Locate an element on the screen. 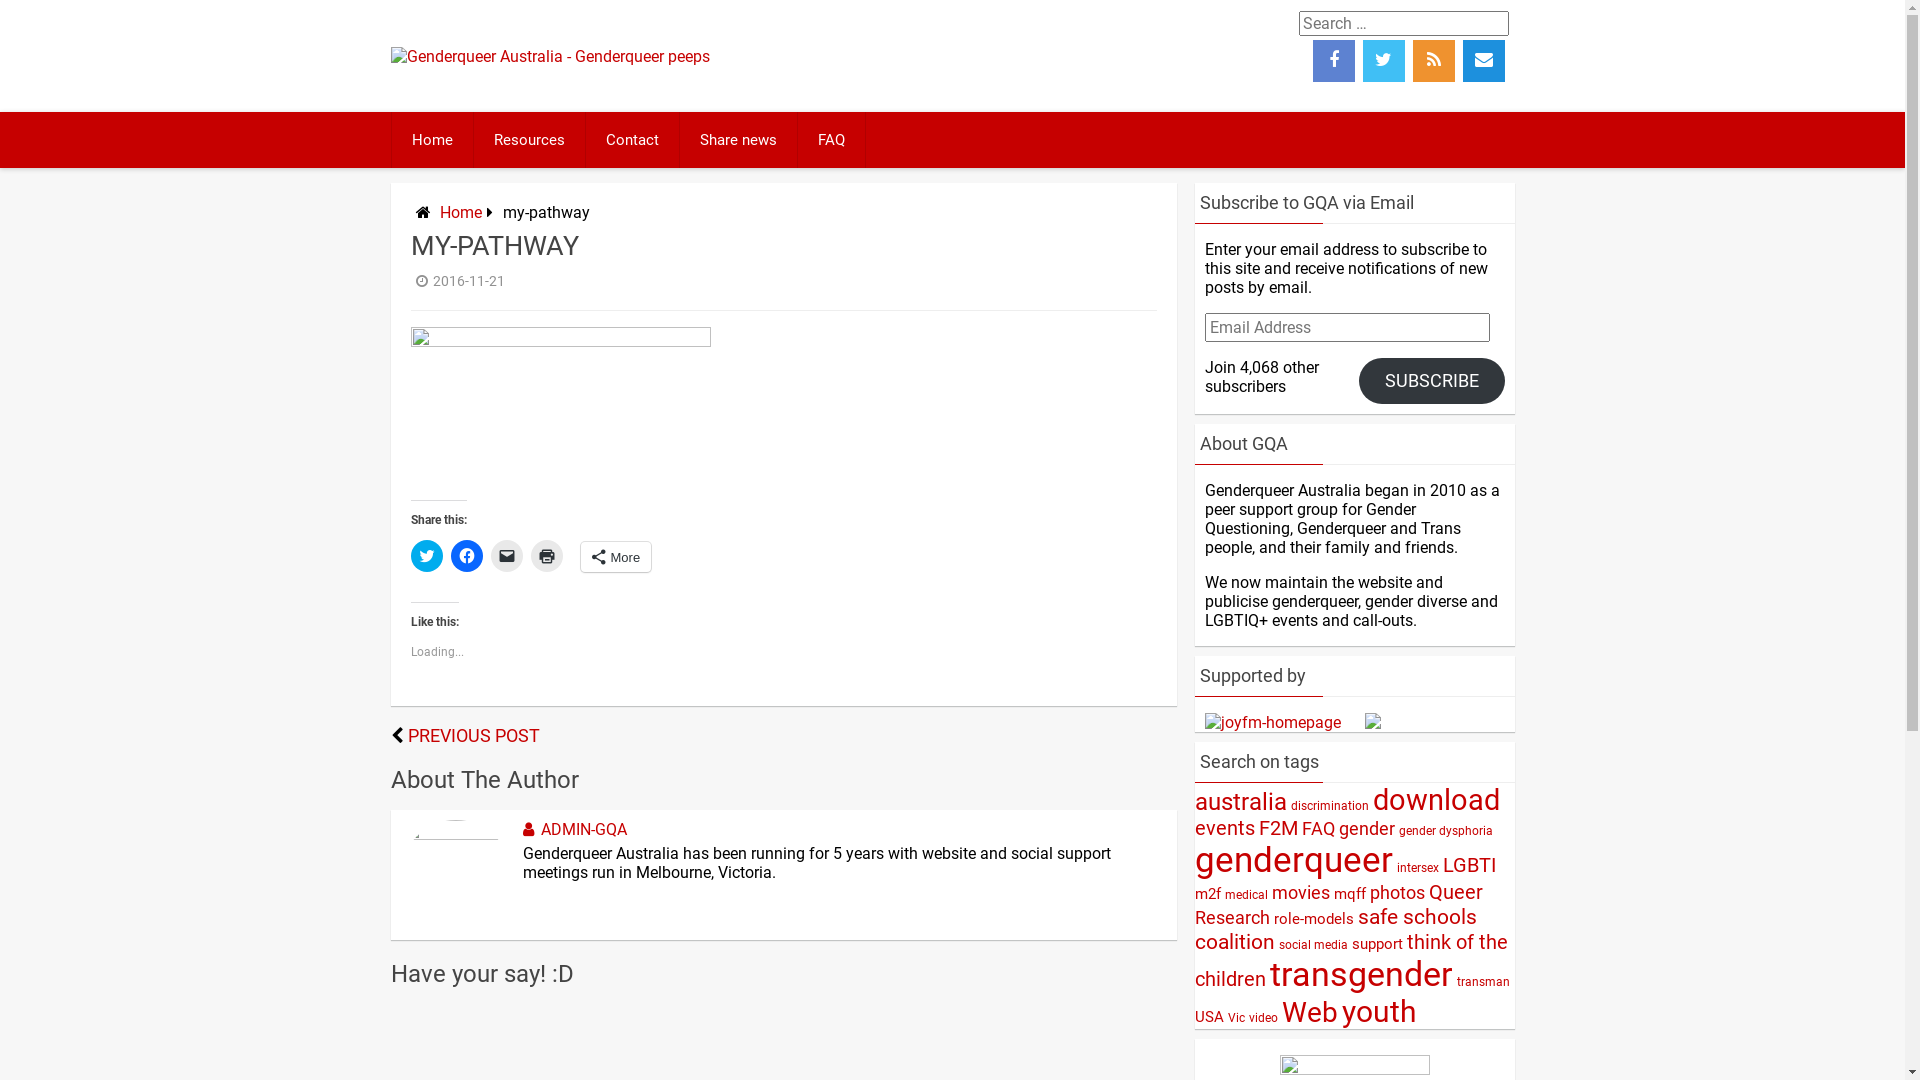  RSS is located at coordinates (1434, 61).